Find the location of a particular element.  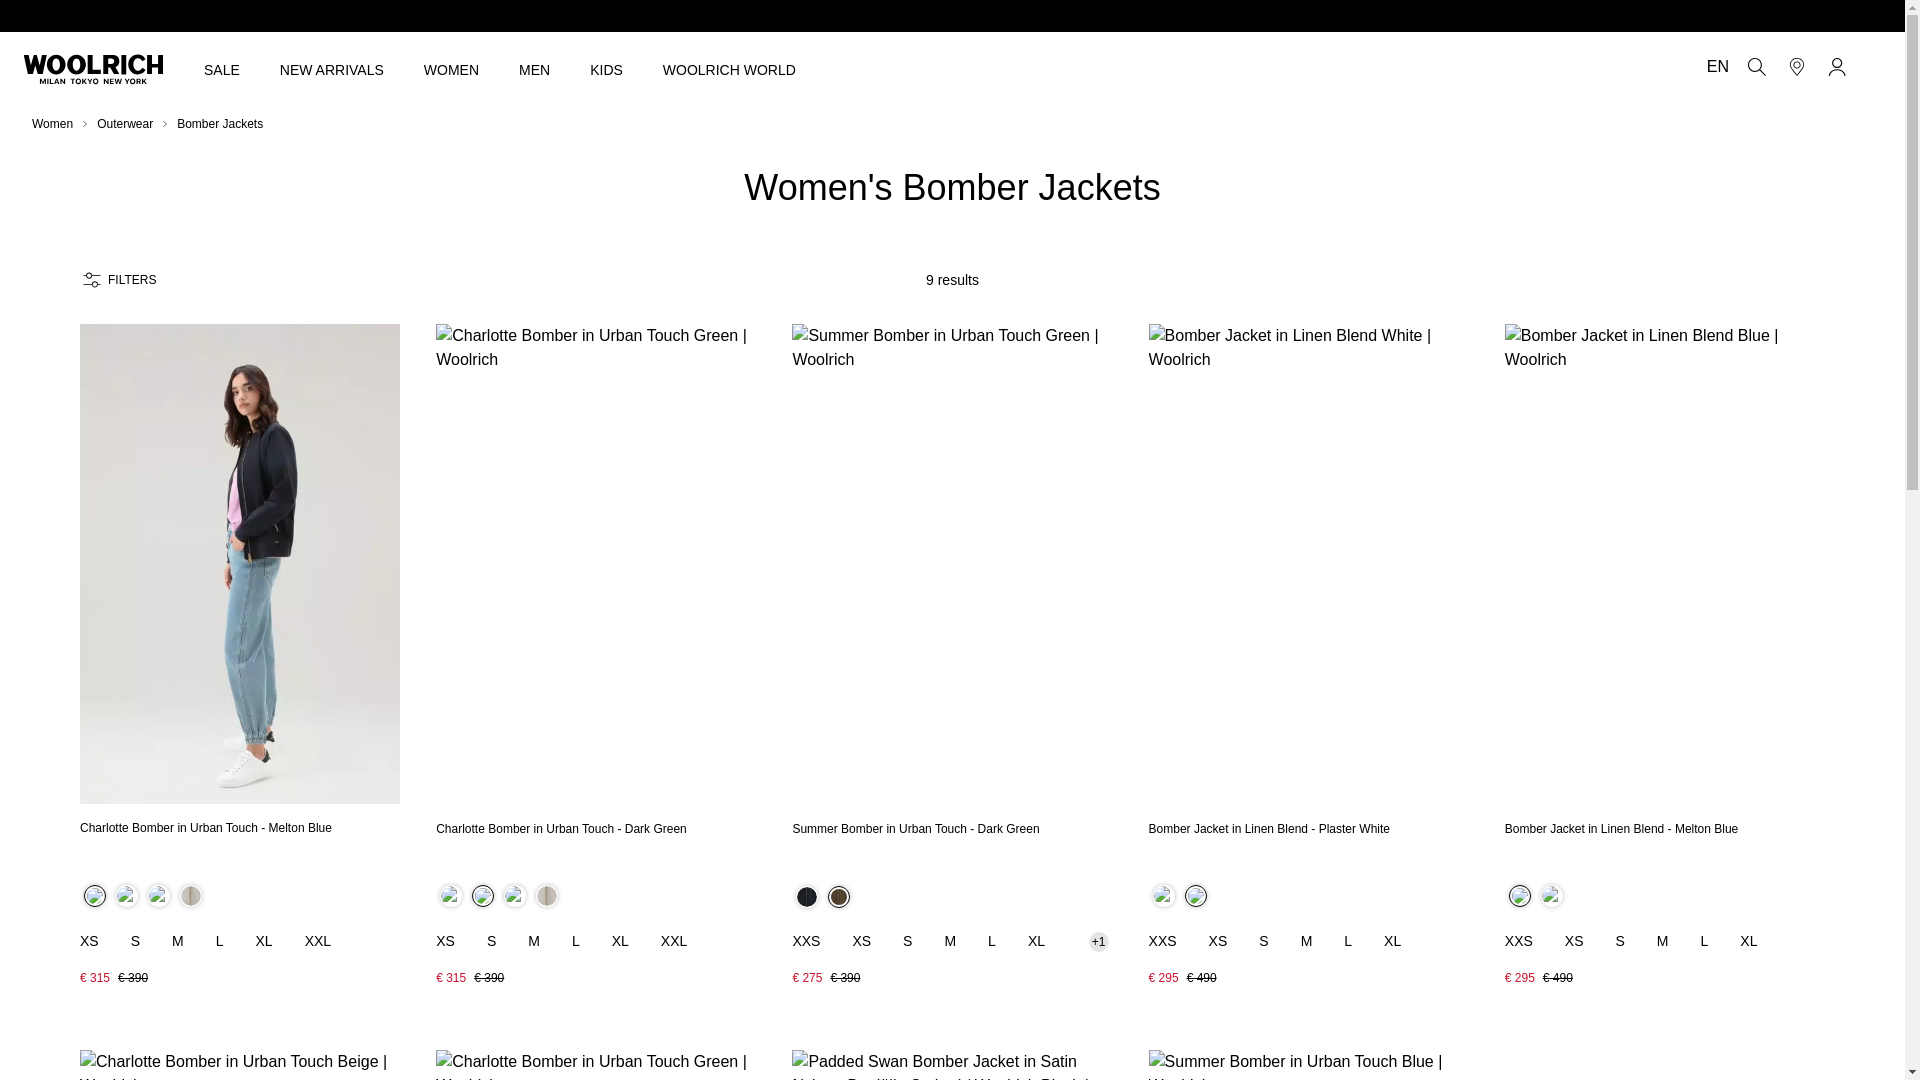

Melton Blue is located at coordinates (94, 896).